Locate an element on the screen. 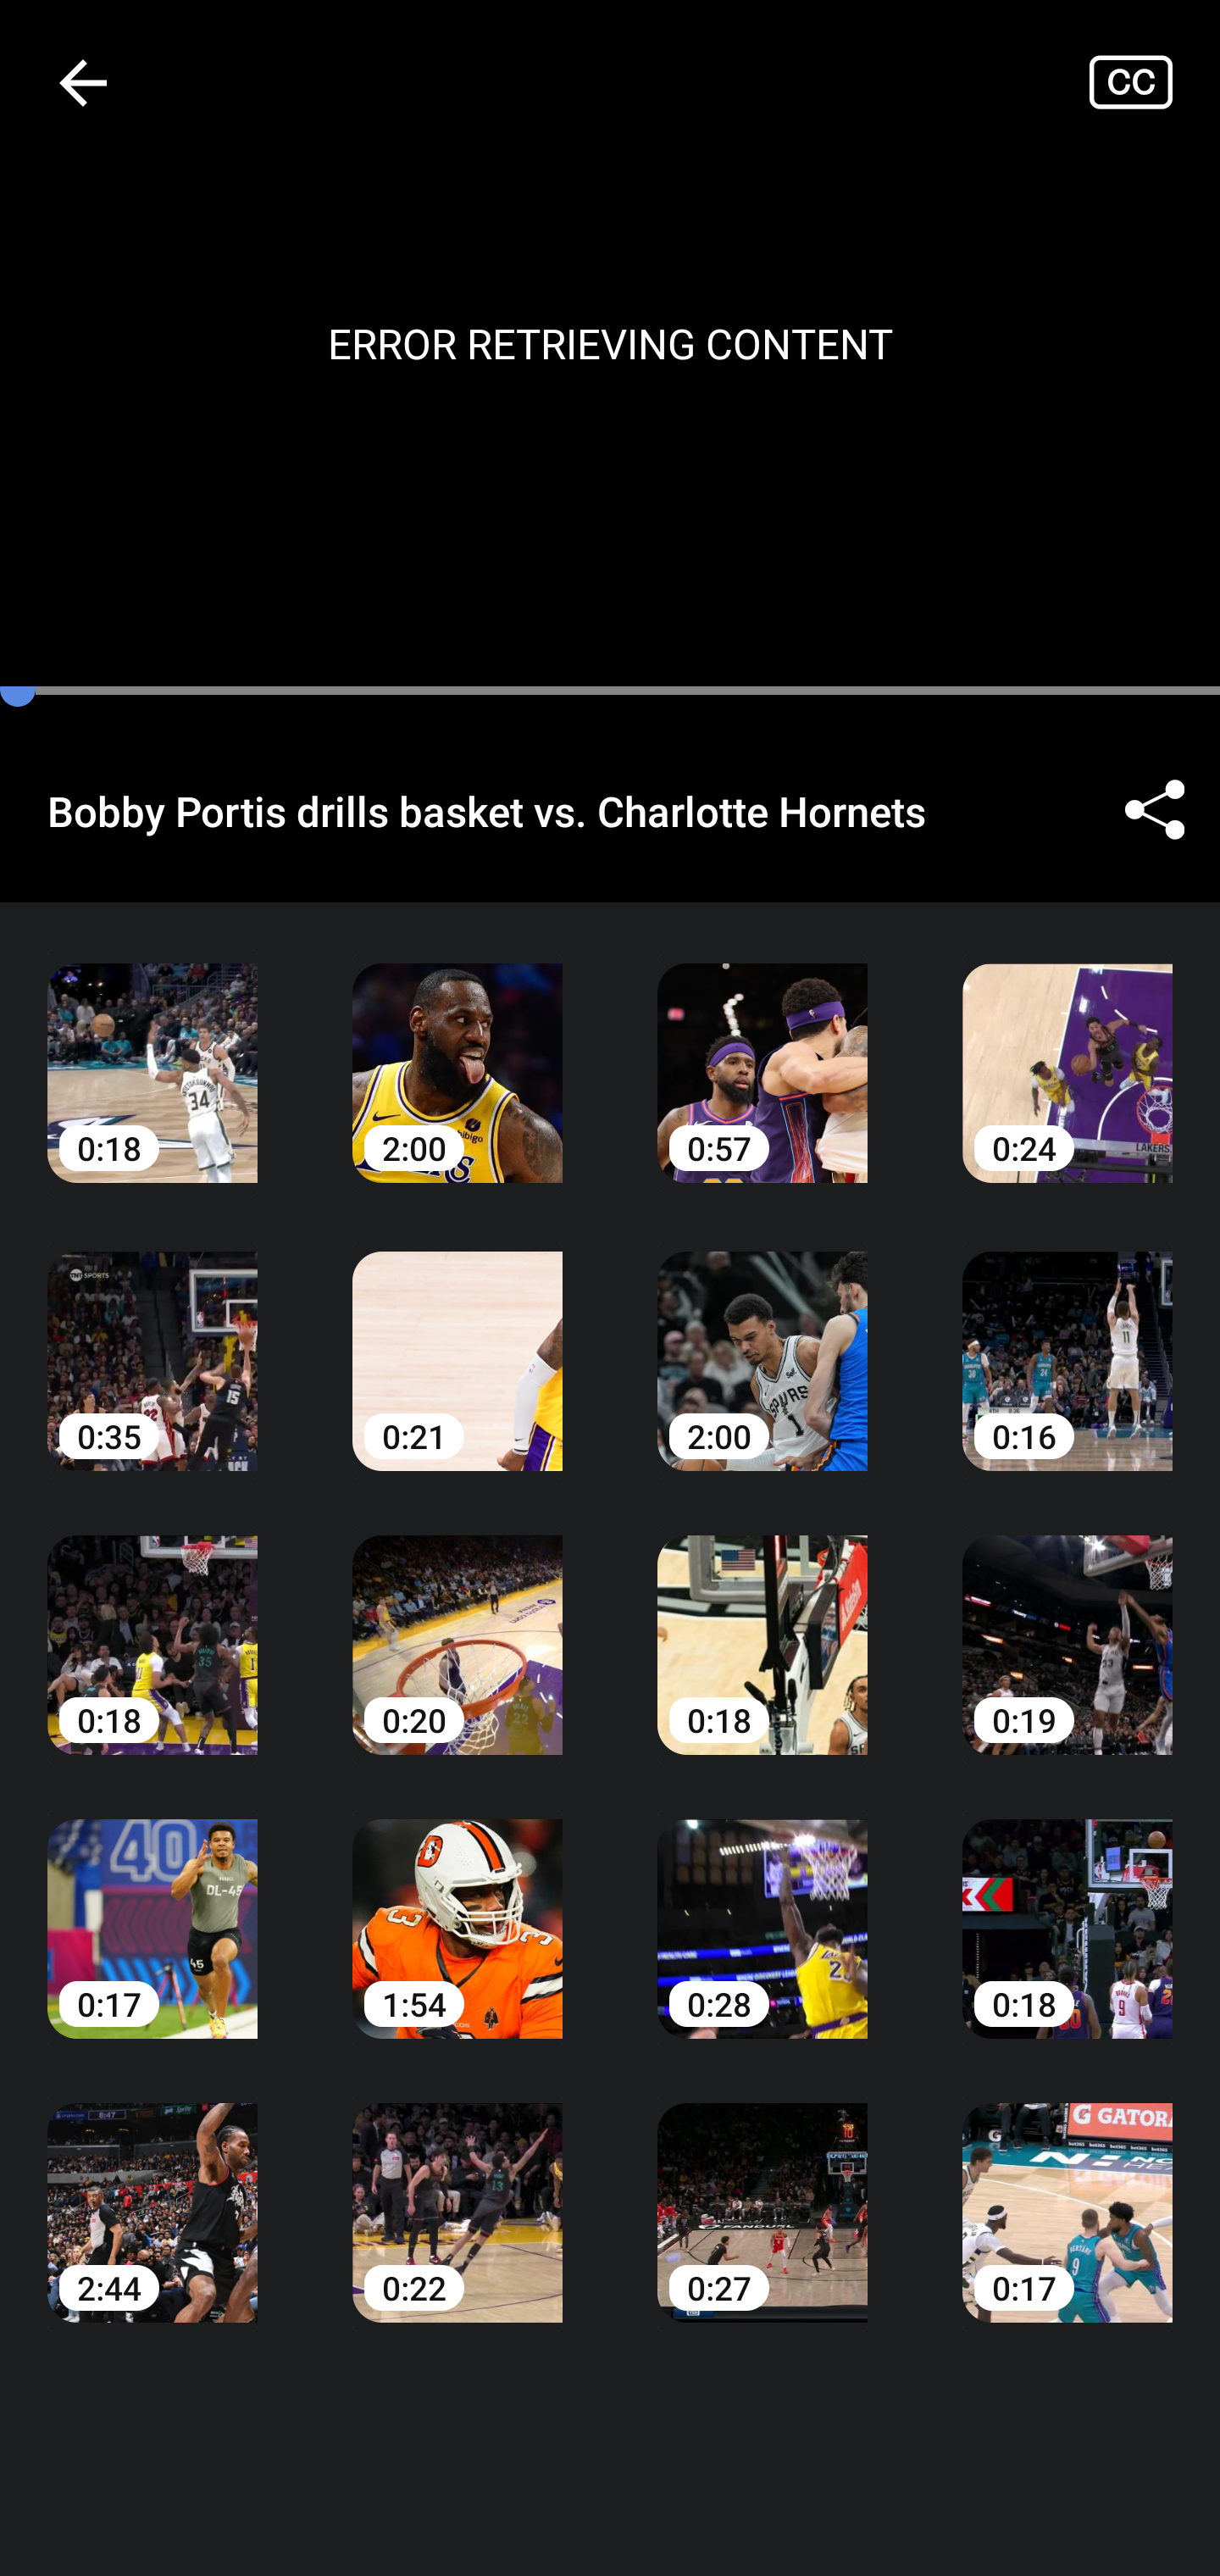 The image size is (1220, 2576). 0:57 is located at coordinates (762, 1048).